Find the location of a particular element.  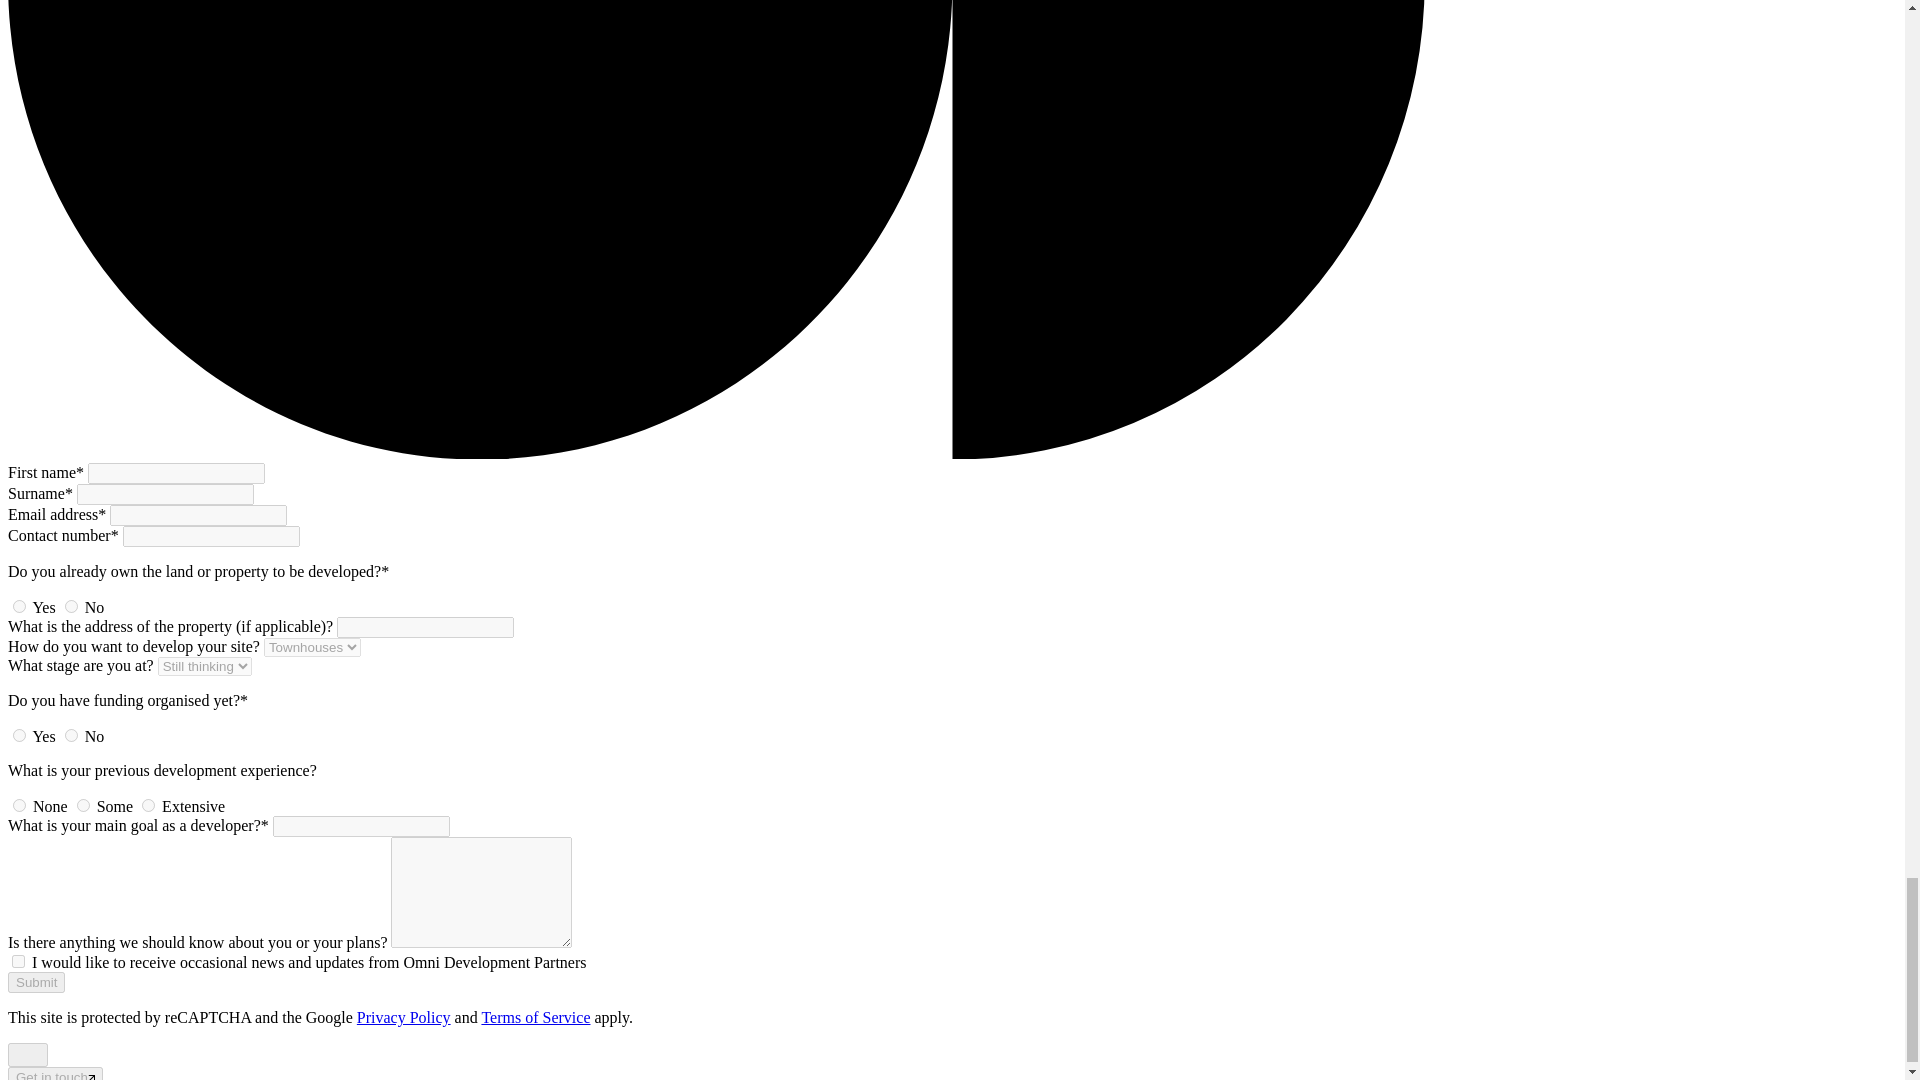

Extensive is located at coordinates (148, 806).